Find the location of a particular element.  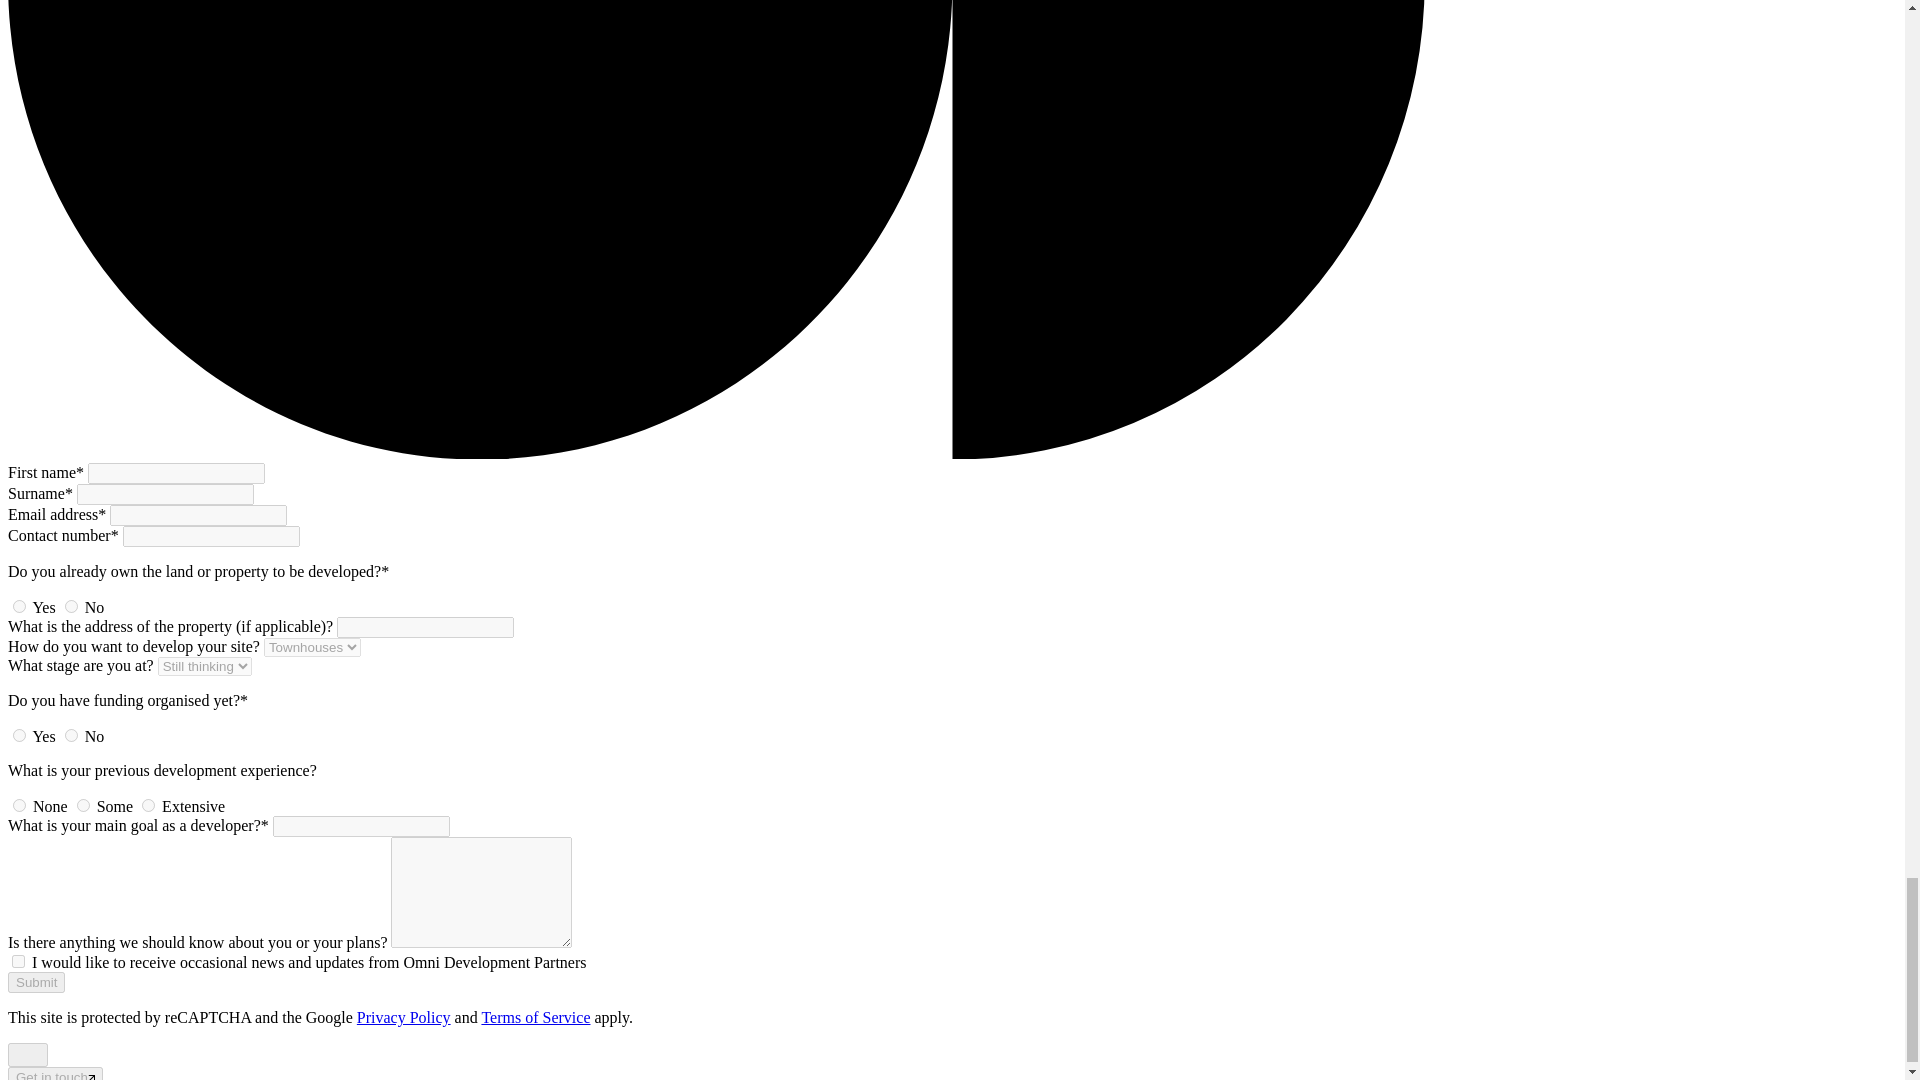

Extensive is located at coordinates (148, 806).